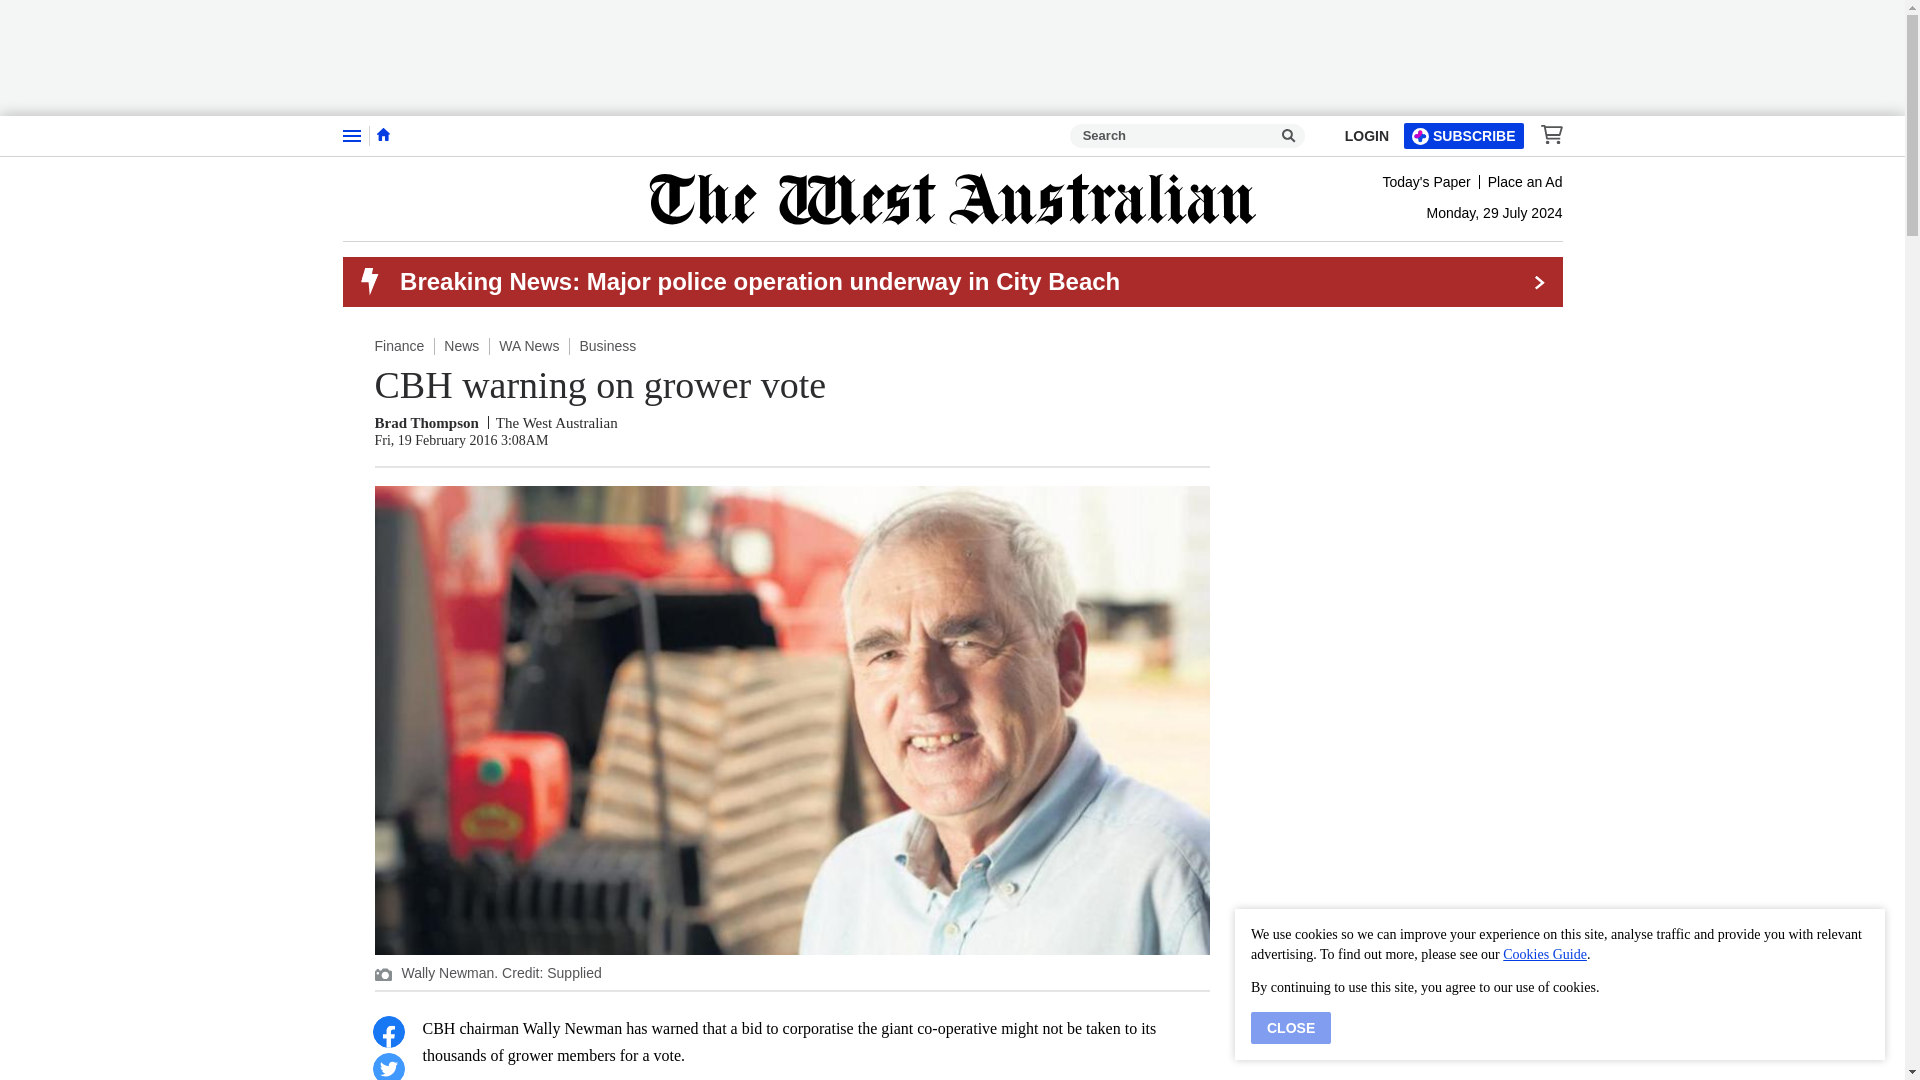 The width and height of the screenshot is (1920, 1080). What do you see at coordinates (1546, 134) in the screenshot?
I see `Empty Cart Icon` at bounding box center [1546, 134].